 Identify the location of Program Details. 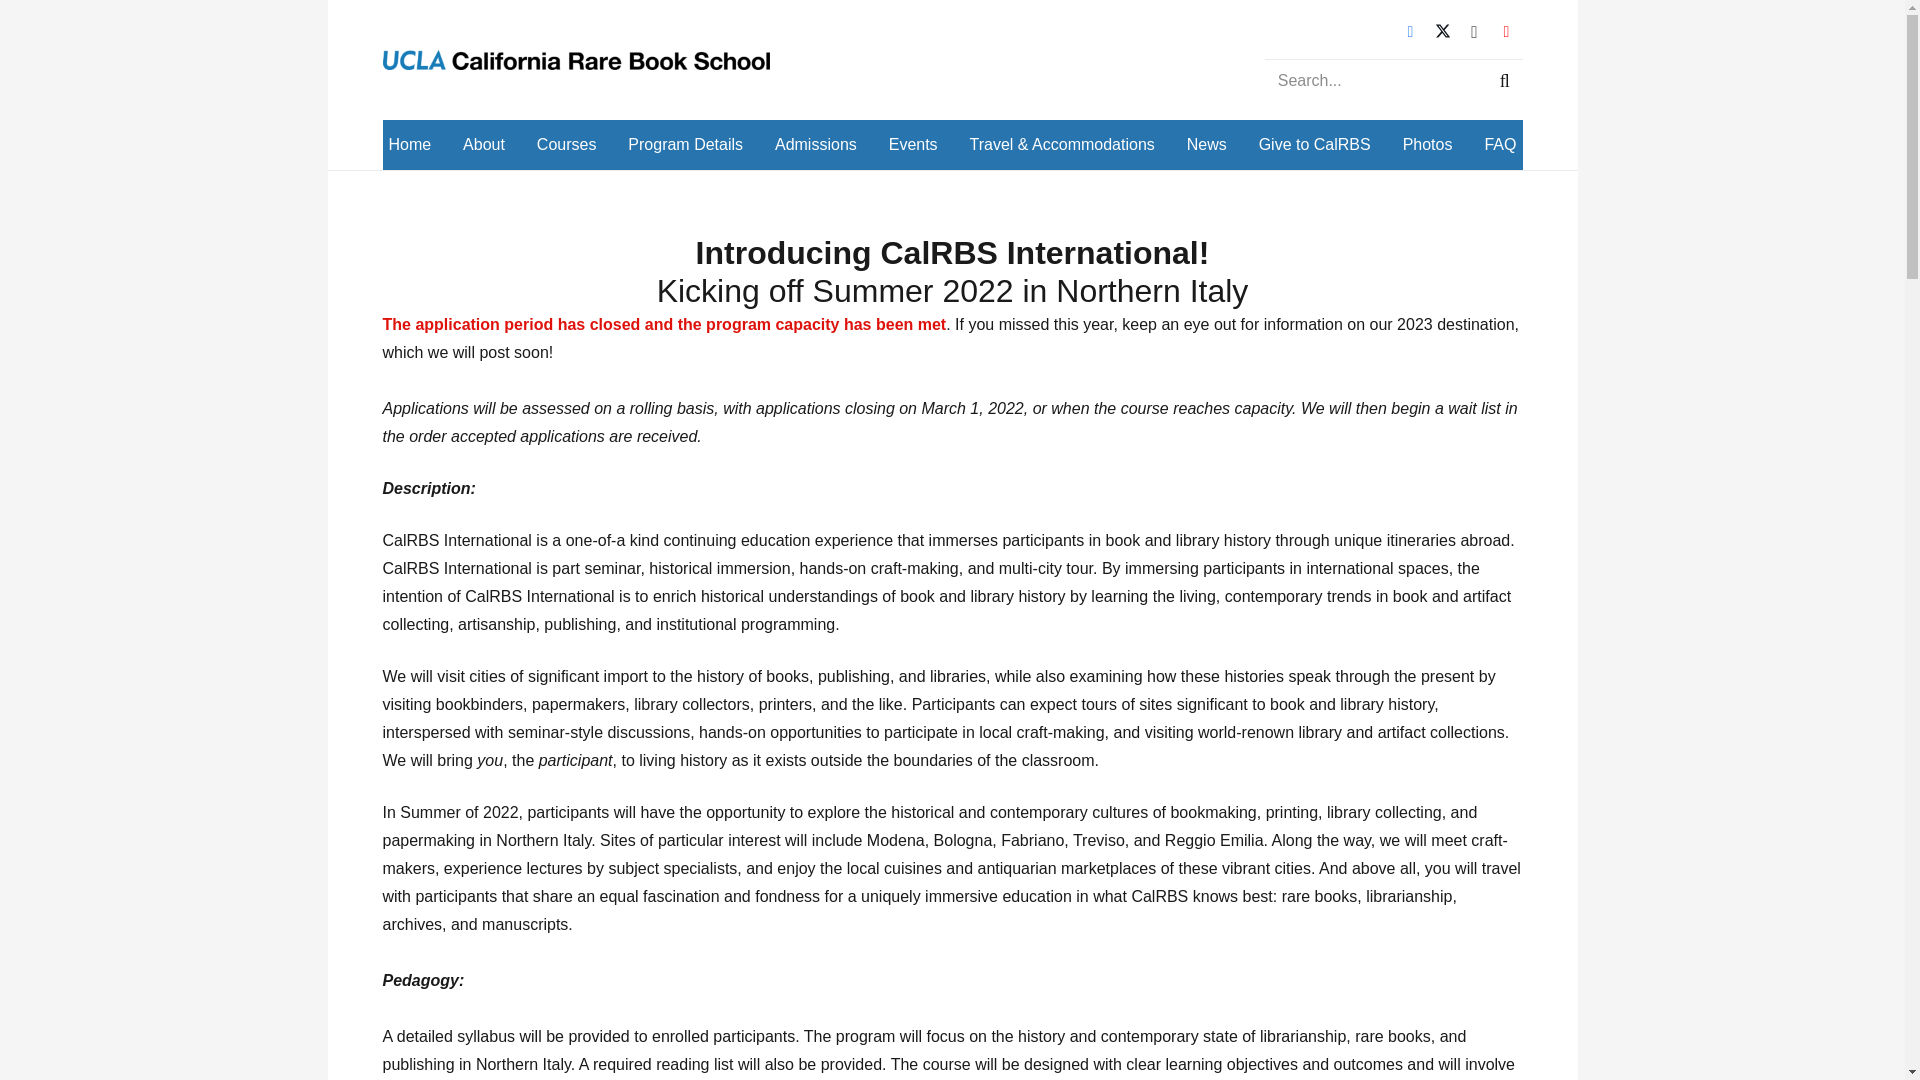
(685, 144).